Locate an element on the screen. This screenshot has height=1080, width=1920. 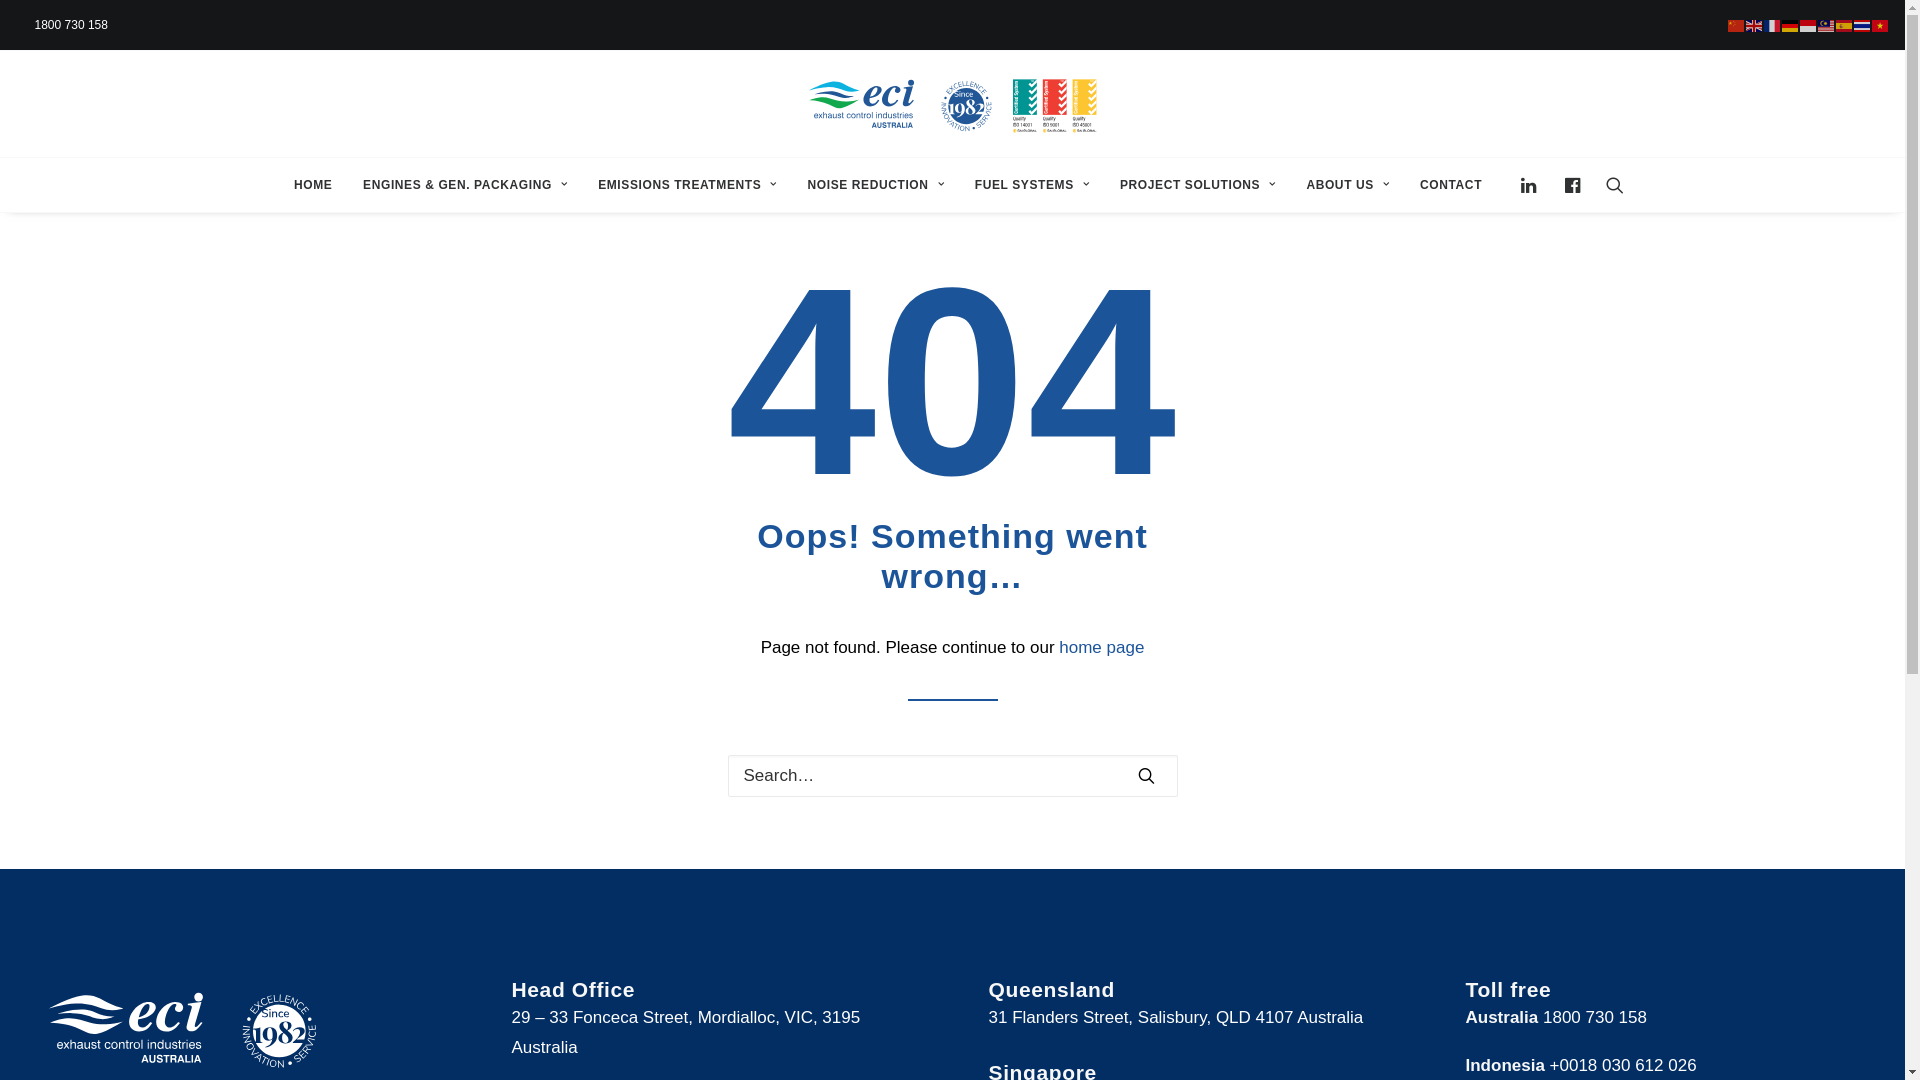
home page is located at coordinates (1102, 648).